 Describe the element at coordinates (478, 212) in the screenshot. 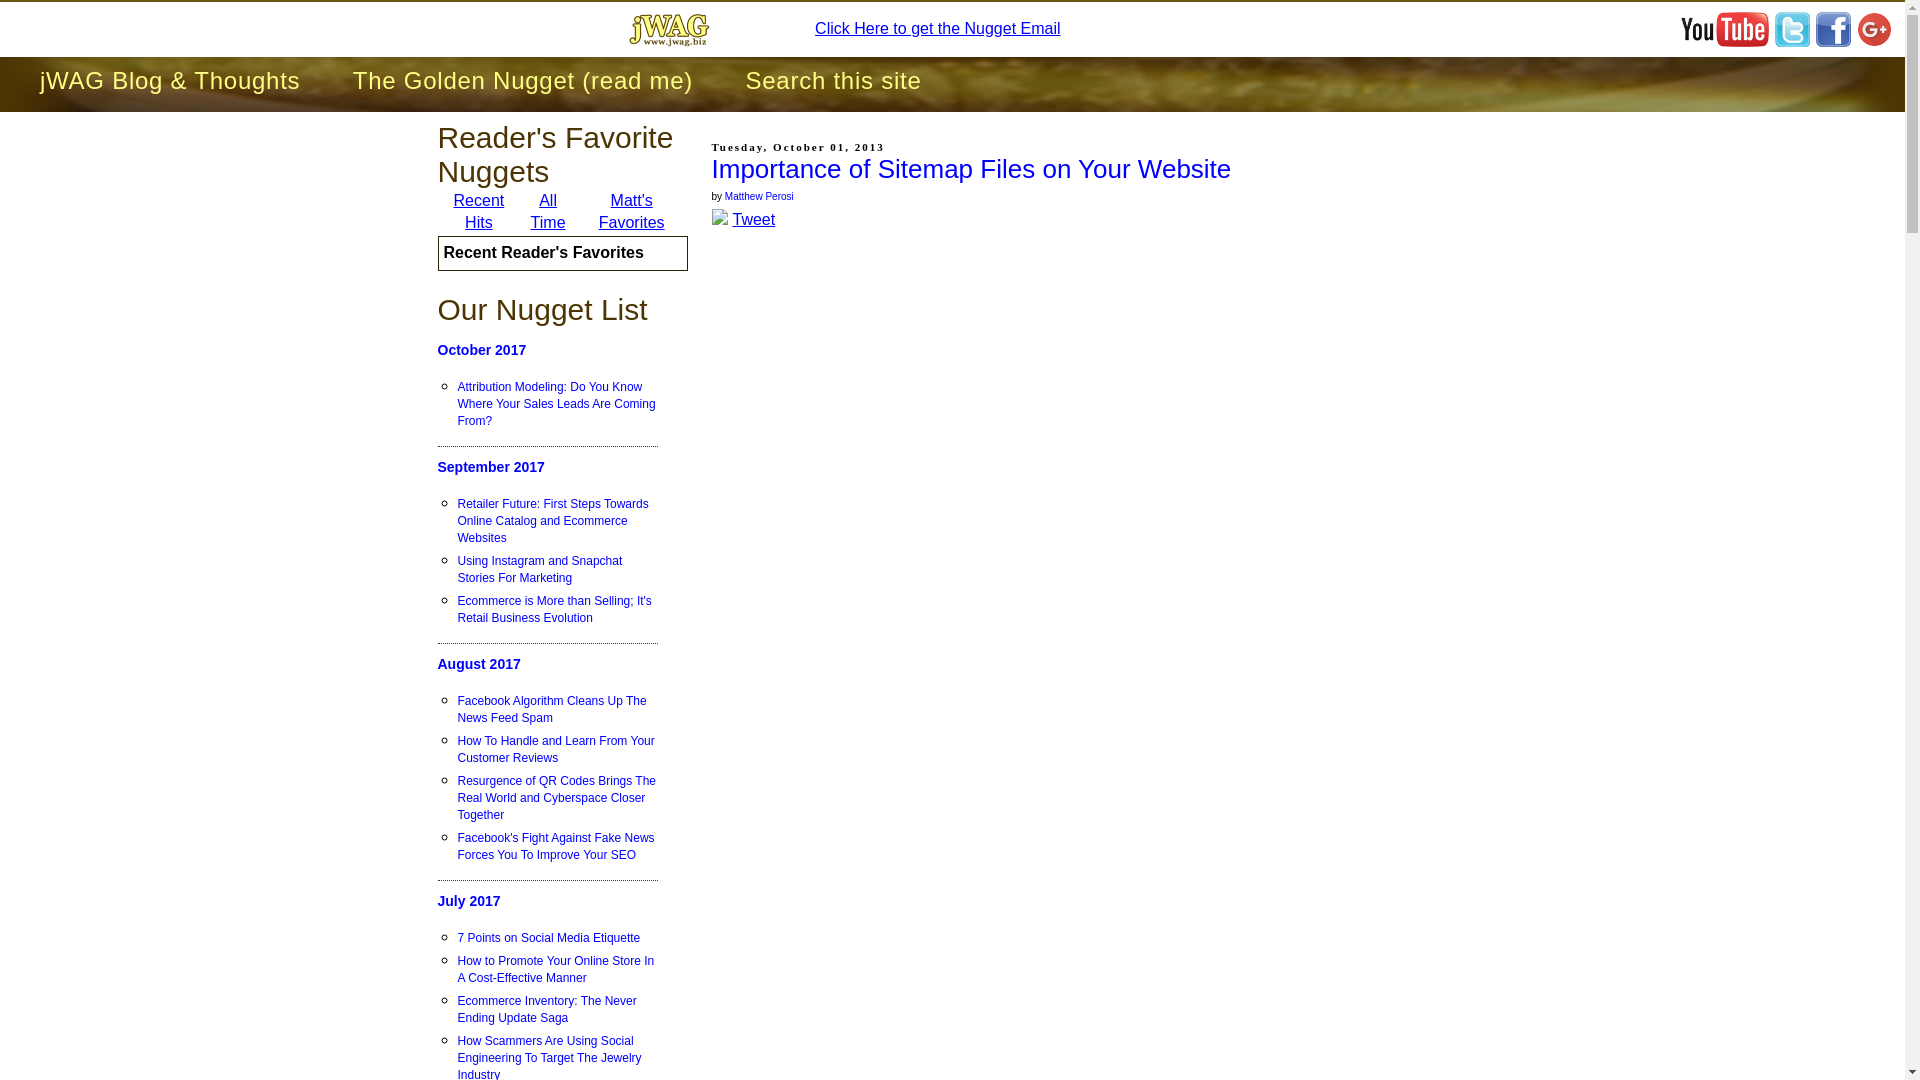

I see `Recent Hits` at that location.